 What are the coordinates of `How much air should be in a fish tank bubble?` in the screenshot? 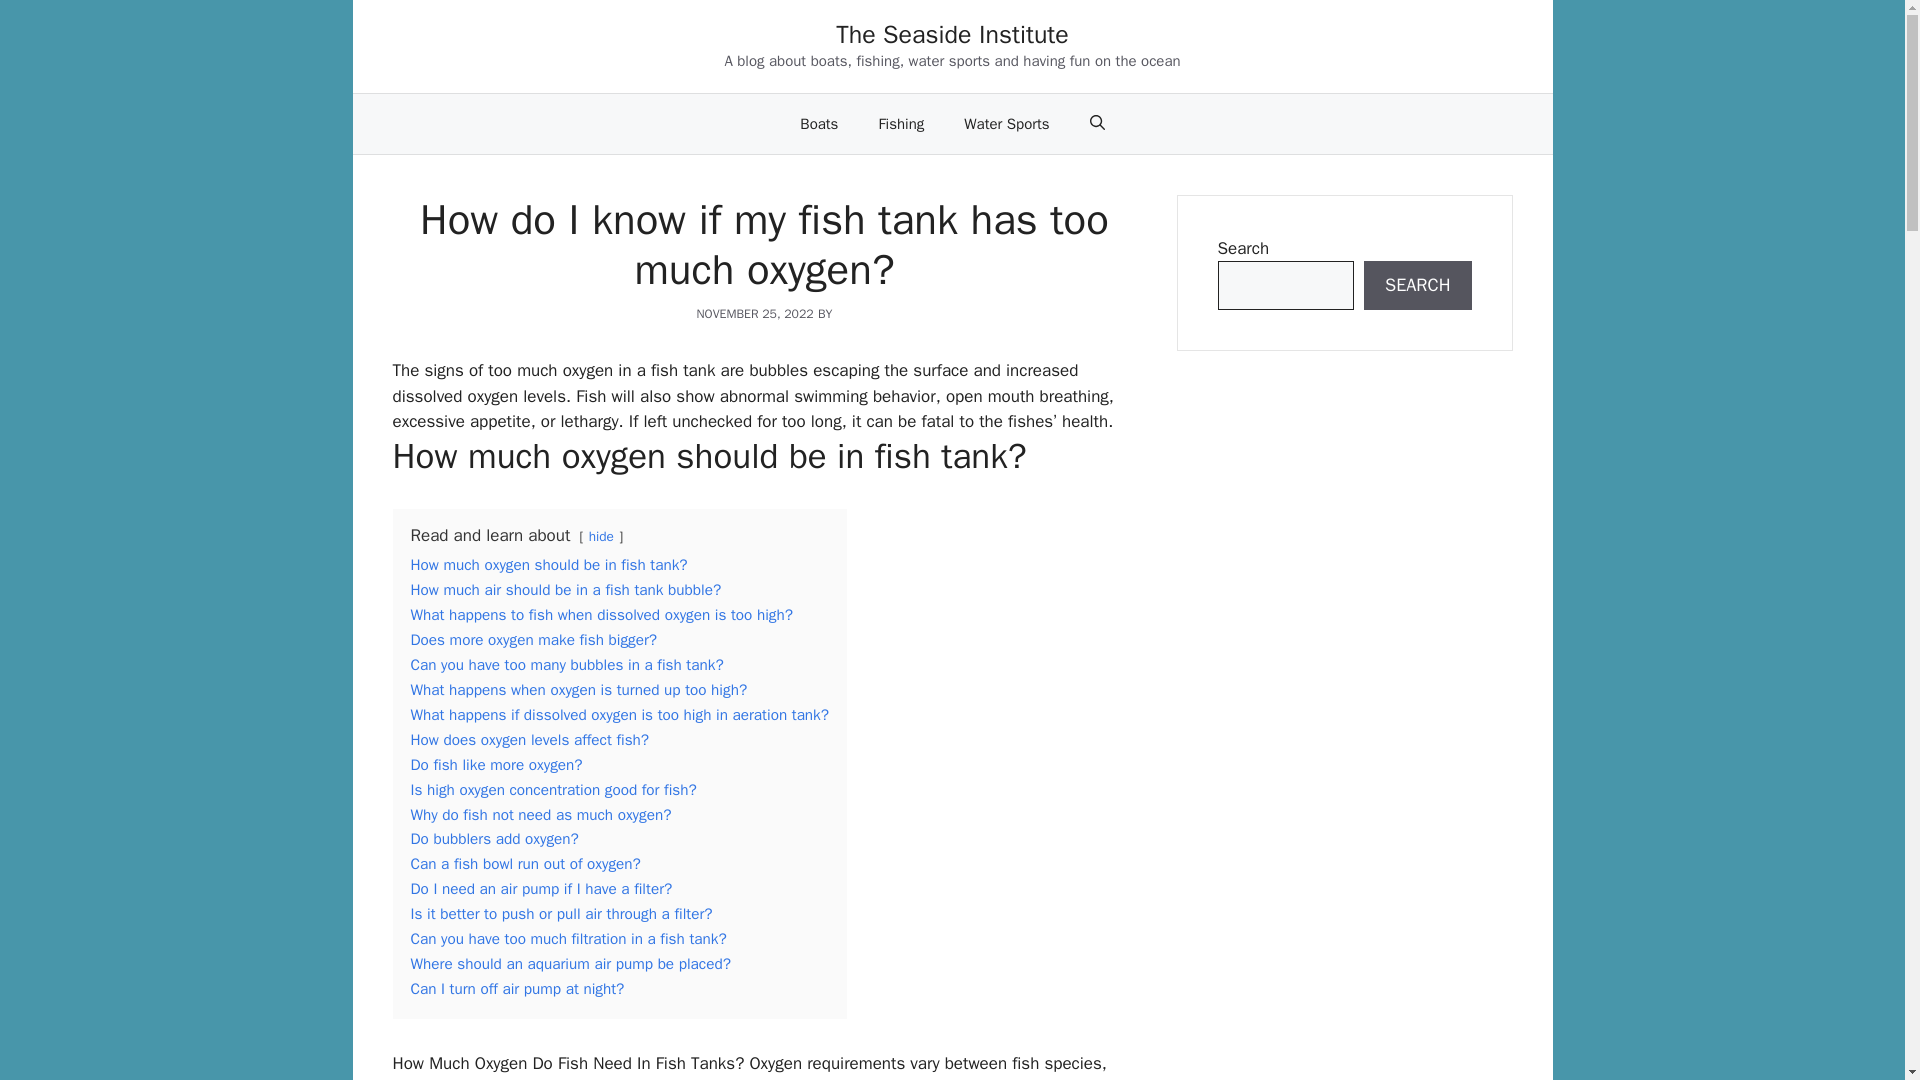 It's located at (566, 590).